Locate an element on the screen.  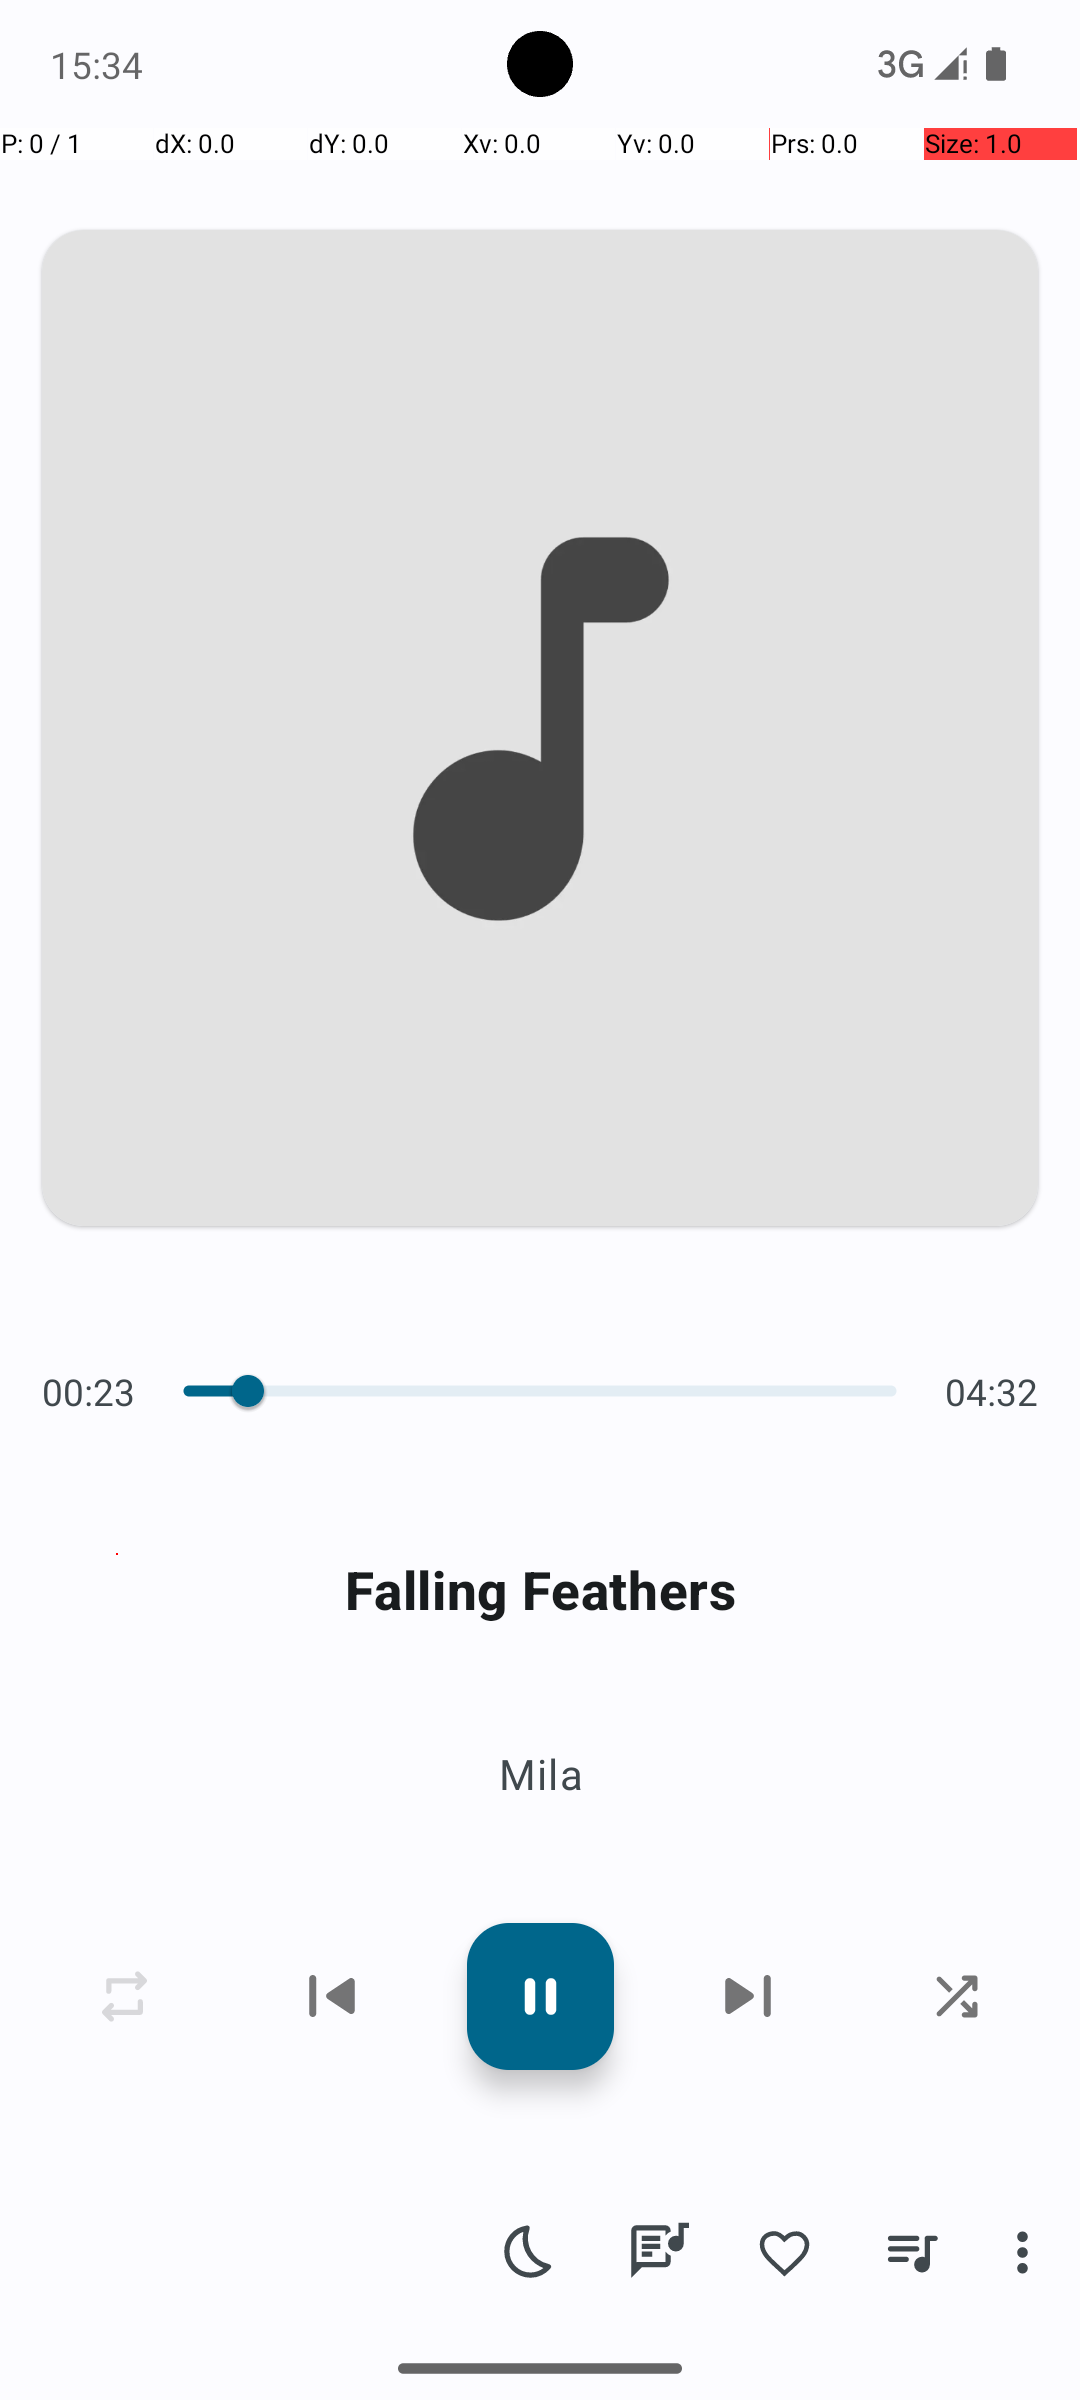
Value, 13003 is located at coordinates (222, 1391).